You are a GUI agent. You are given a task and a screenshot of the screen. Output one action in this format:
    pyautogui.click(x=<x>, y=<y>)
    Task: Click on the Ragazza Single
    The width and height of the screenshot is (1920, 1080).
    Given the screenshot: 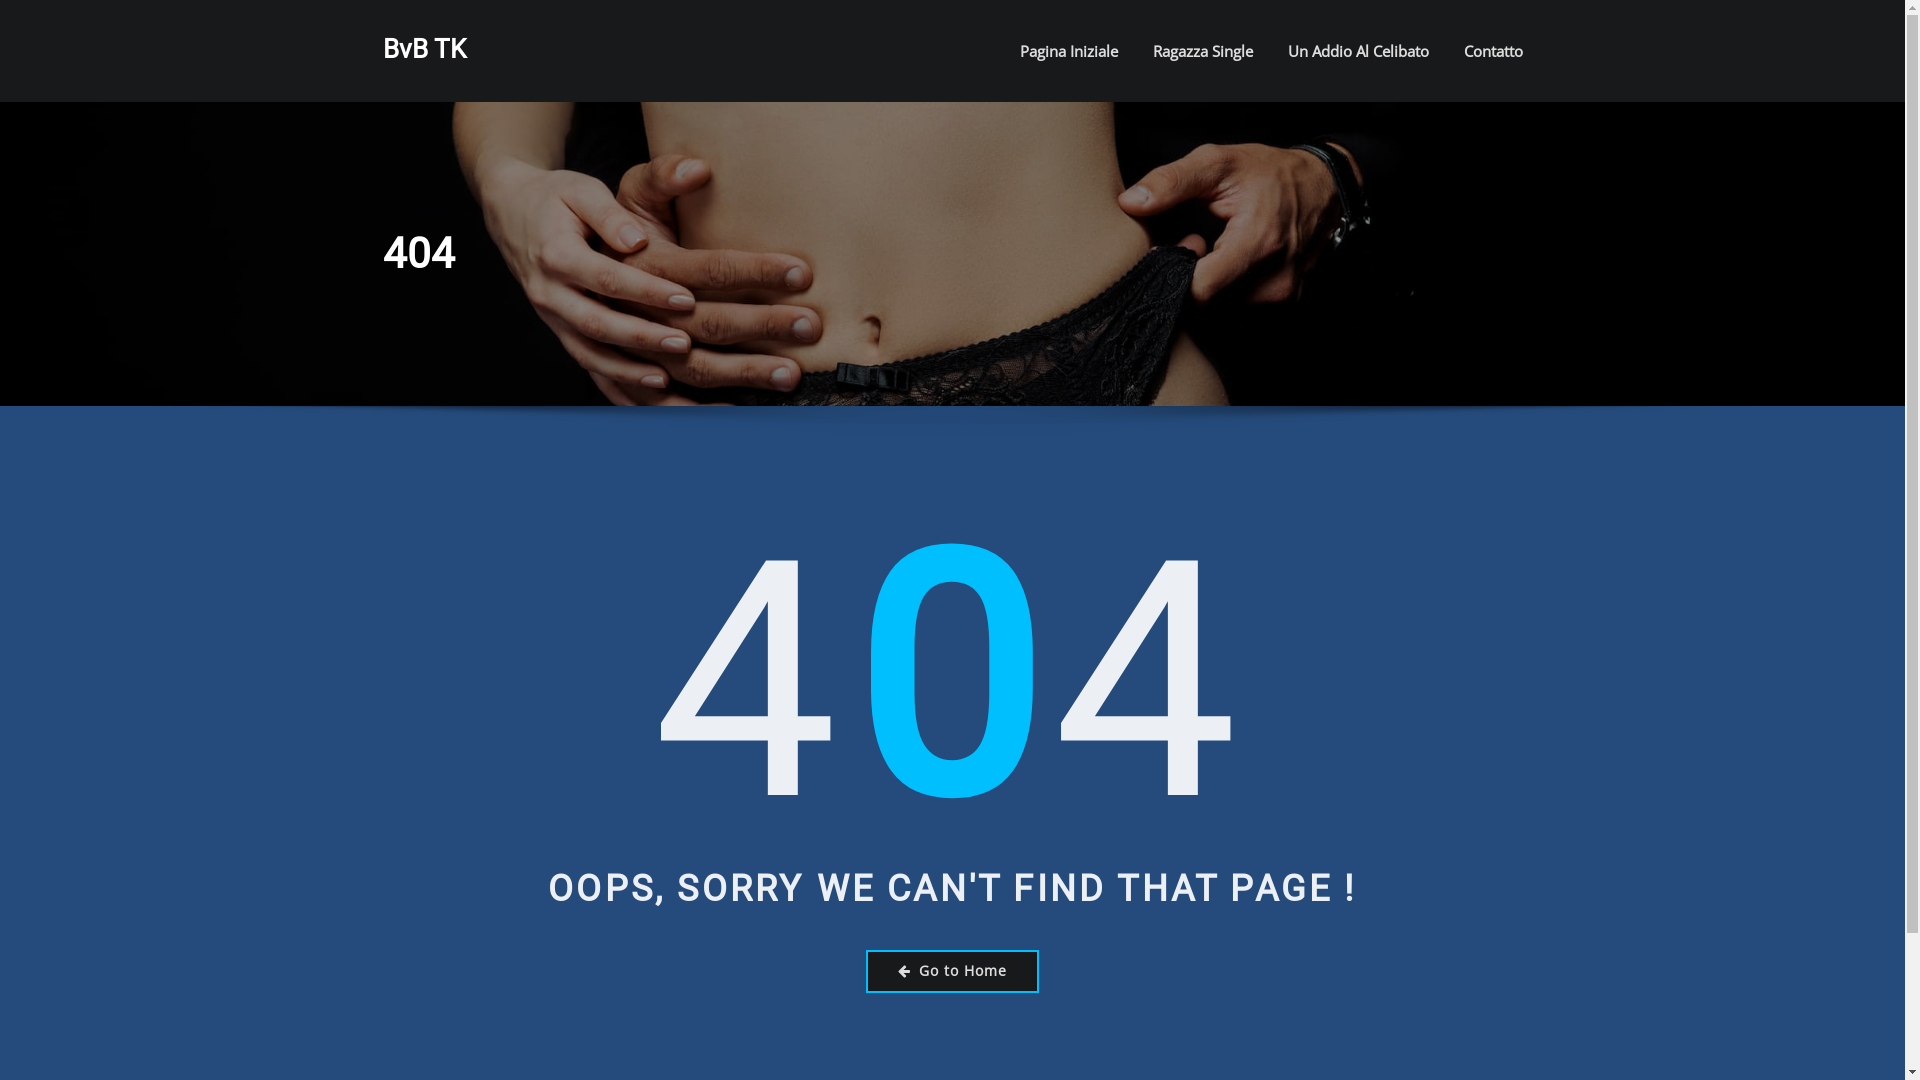 What is the action you would take?
    pyautogui.click(x=1202, y=51)
    